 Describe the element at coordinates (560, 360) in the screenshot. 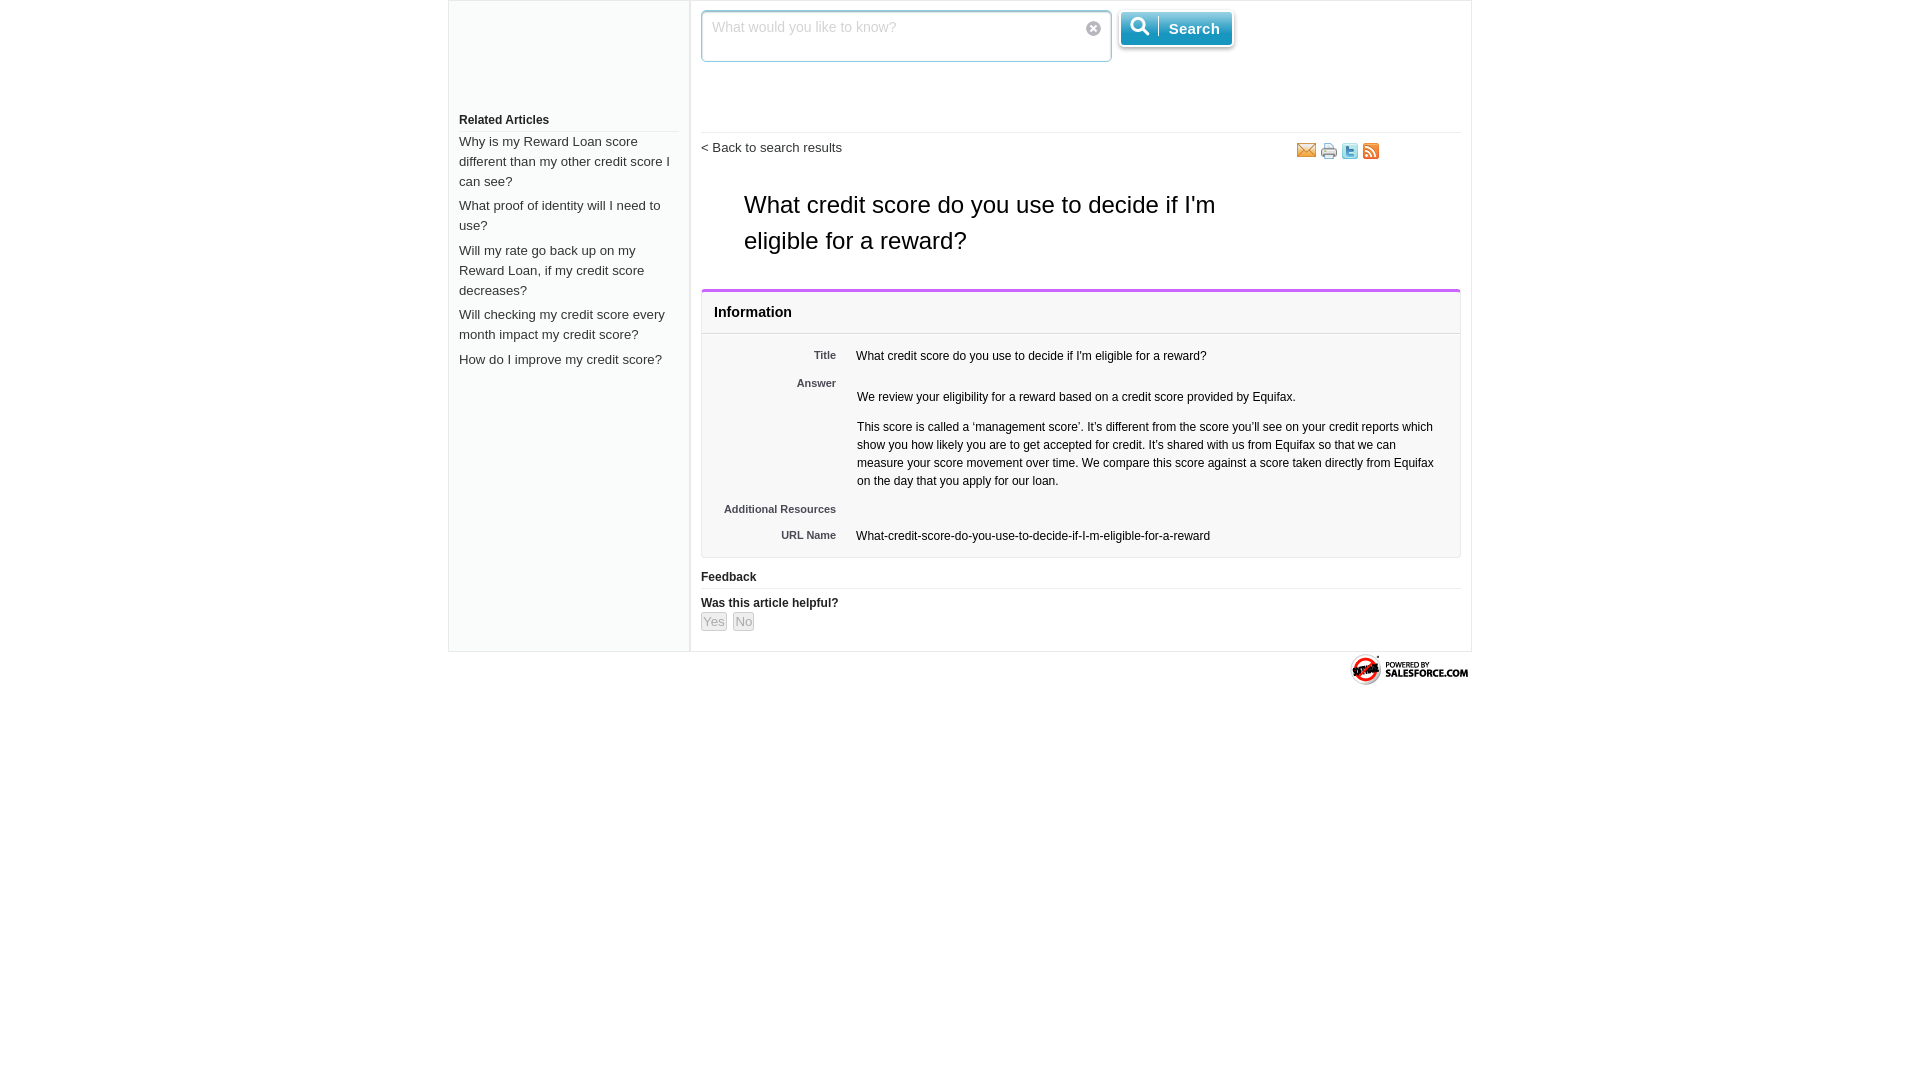

I see `How do I improve my credit score?` at that location.